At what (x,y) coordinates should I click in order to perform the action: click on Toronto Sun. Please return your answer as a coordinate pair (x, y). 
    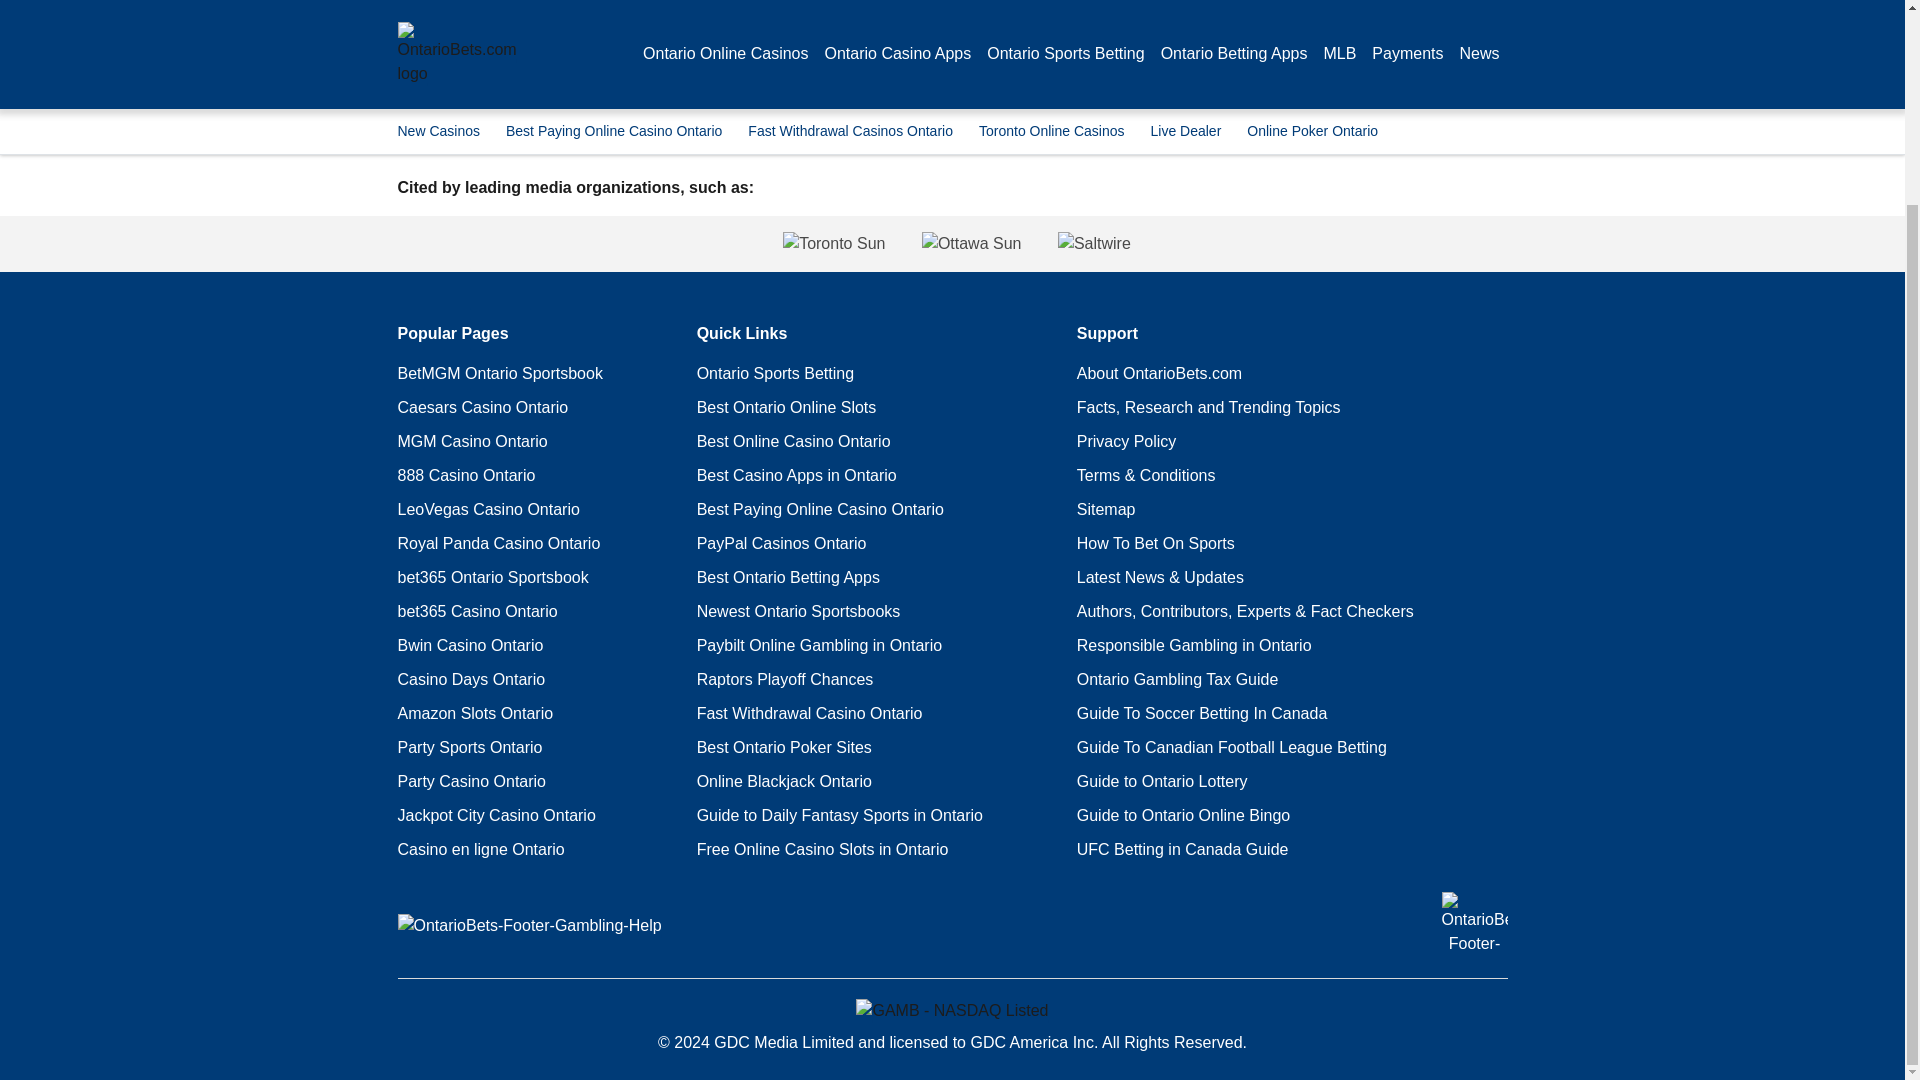
    Looking at the image, I should click on (645, 244).